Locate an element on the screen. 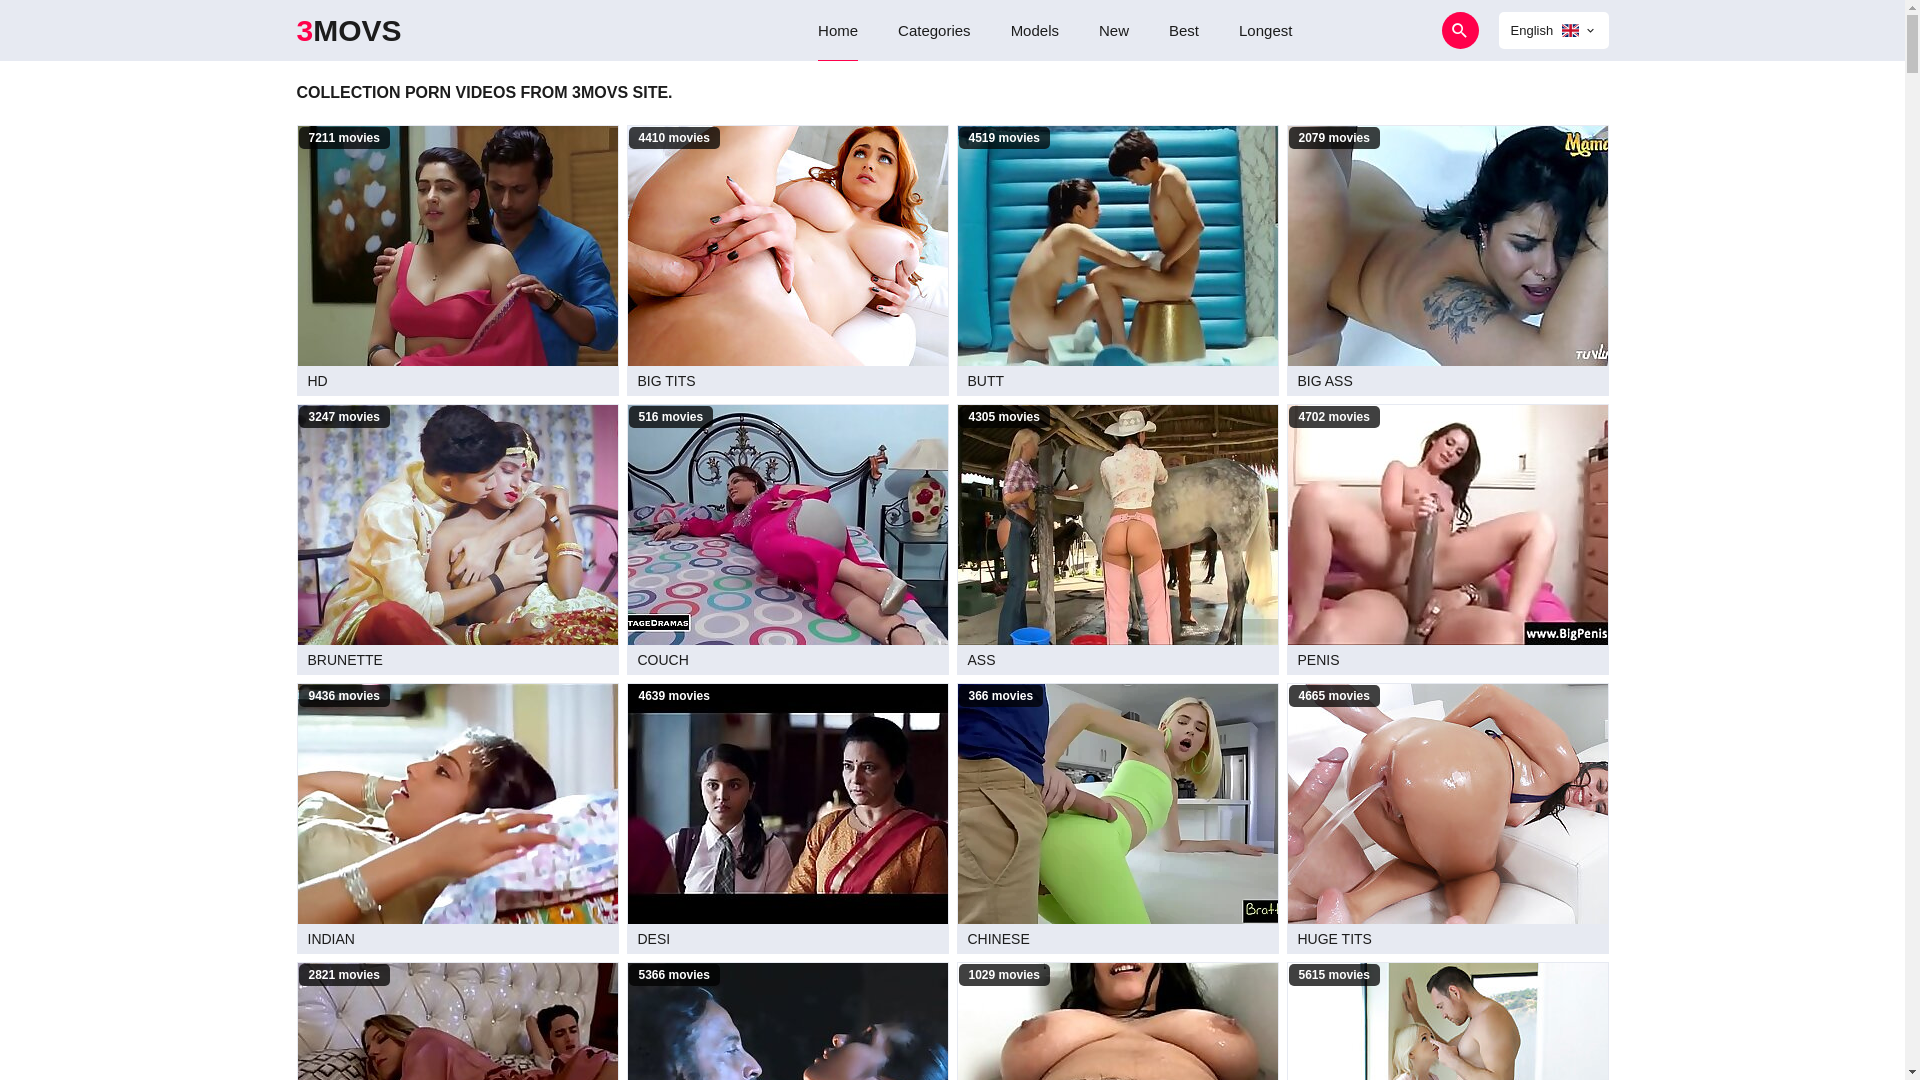  Home is located at coordinates (838, 30).